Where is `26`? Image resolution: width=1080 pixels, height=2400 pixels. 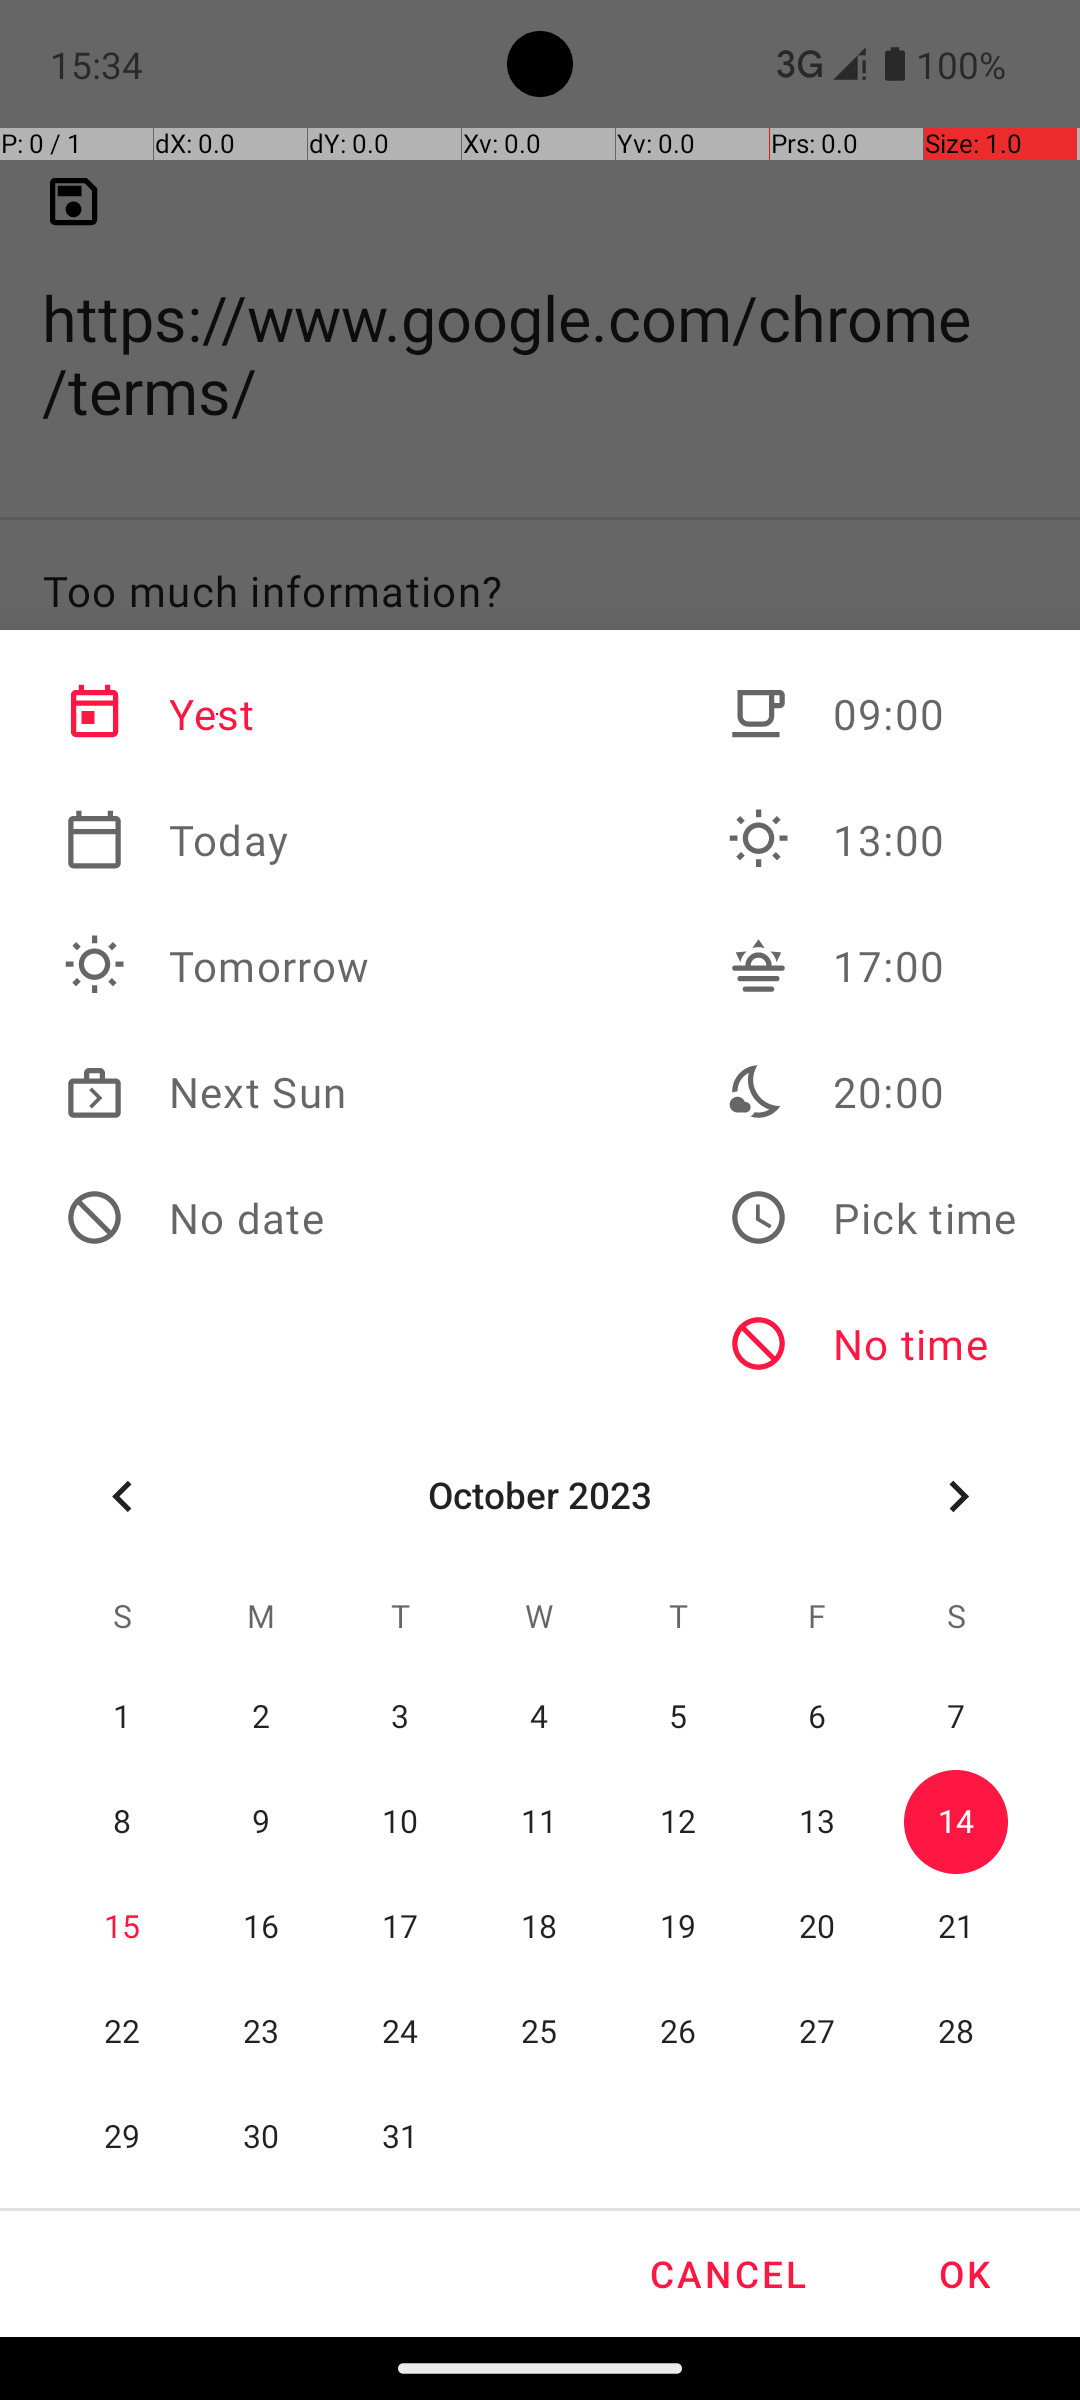
26 is located at coordinates (678, 2032).